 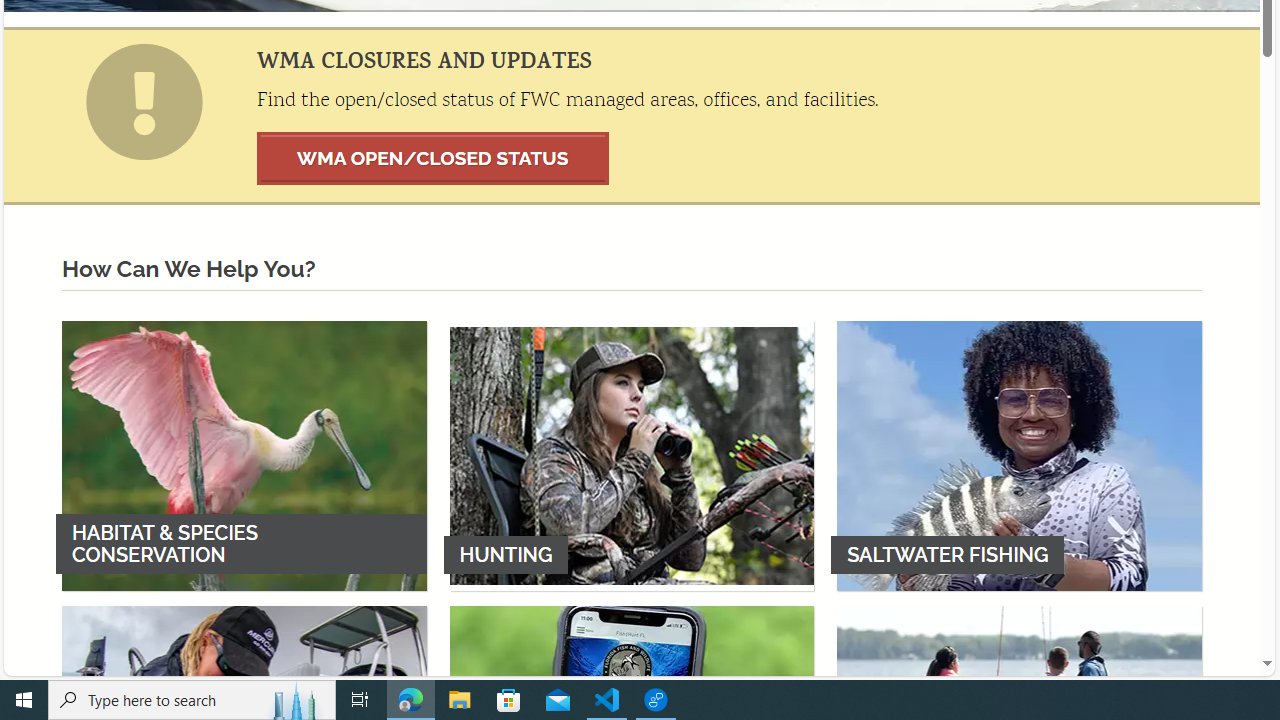 What do you see at coordinates (1019, 455) in the screenshot?
I see `SALTWATER FISHING` at bounding box center [1019, 455].